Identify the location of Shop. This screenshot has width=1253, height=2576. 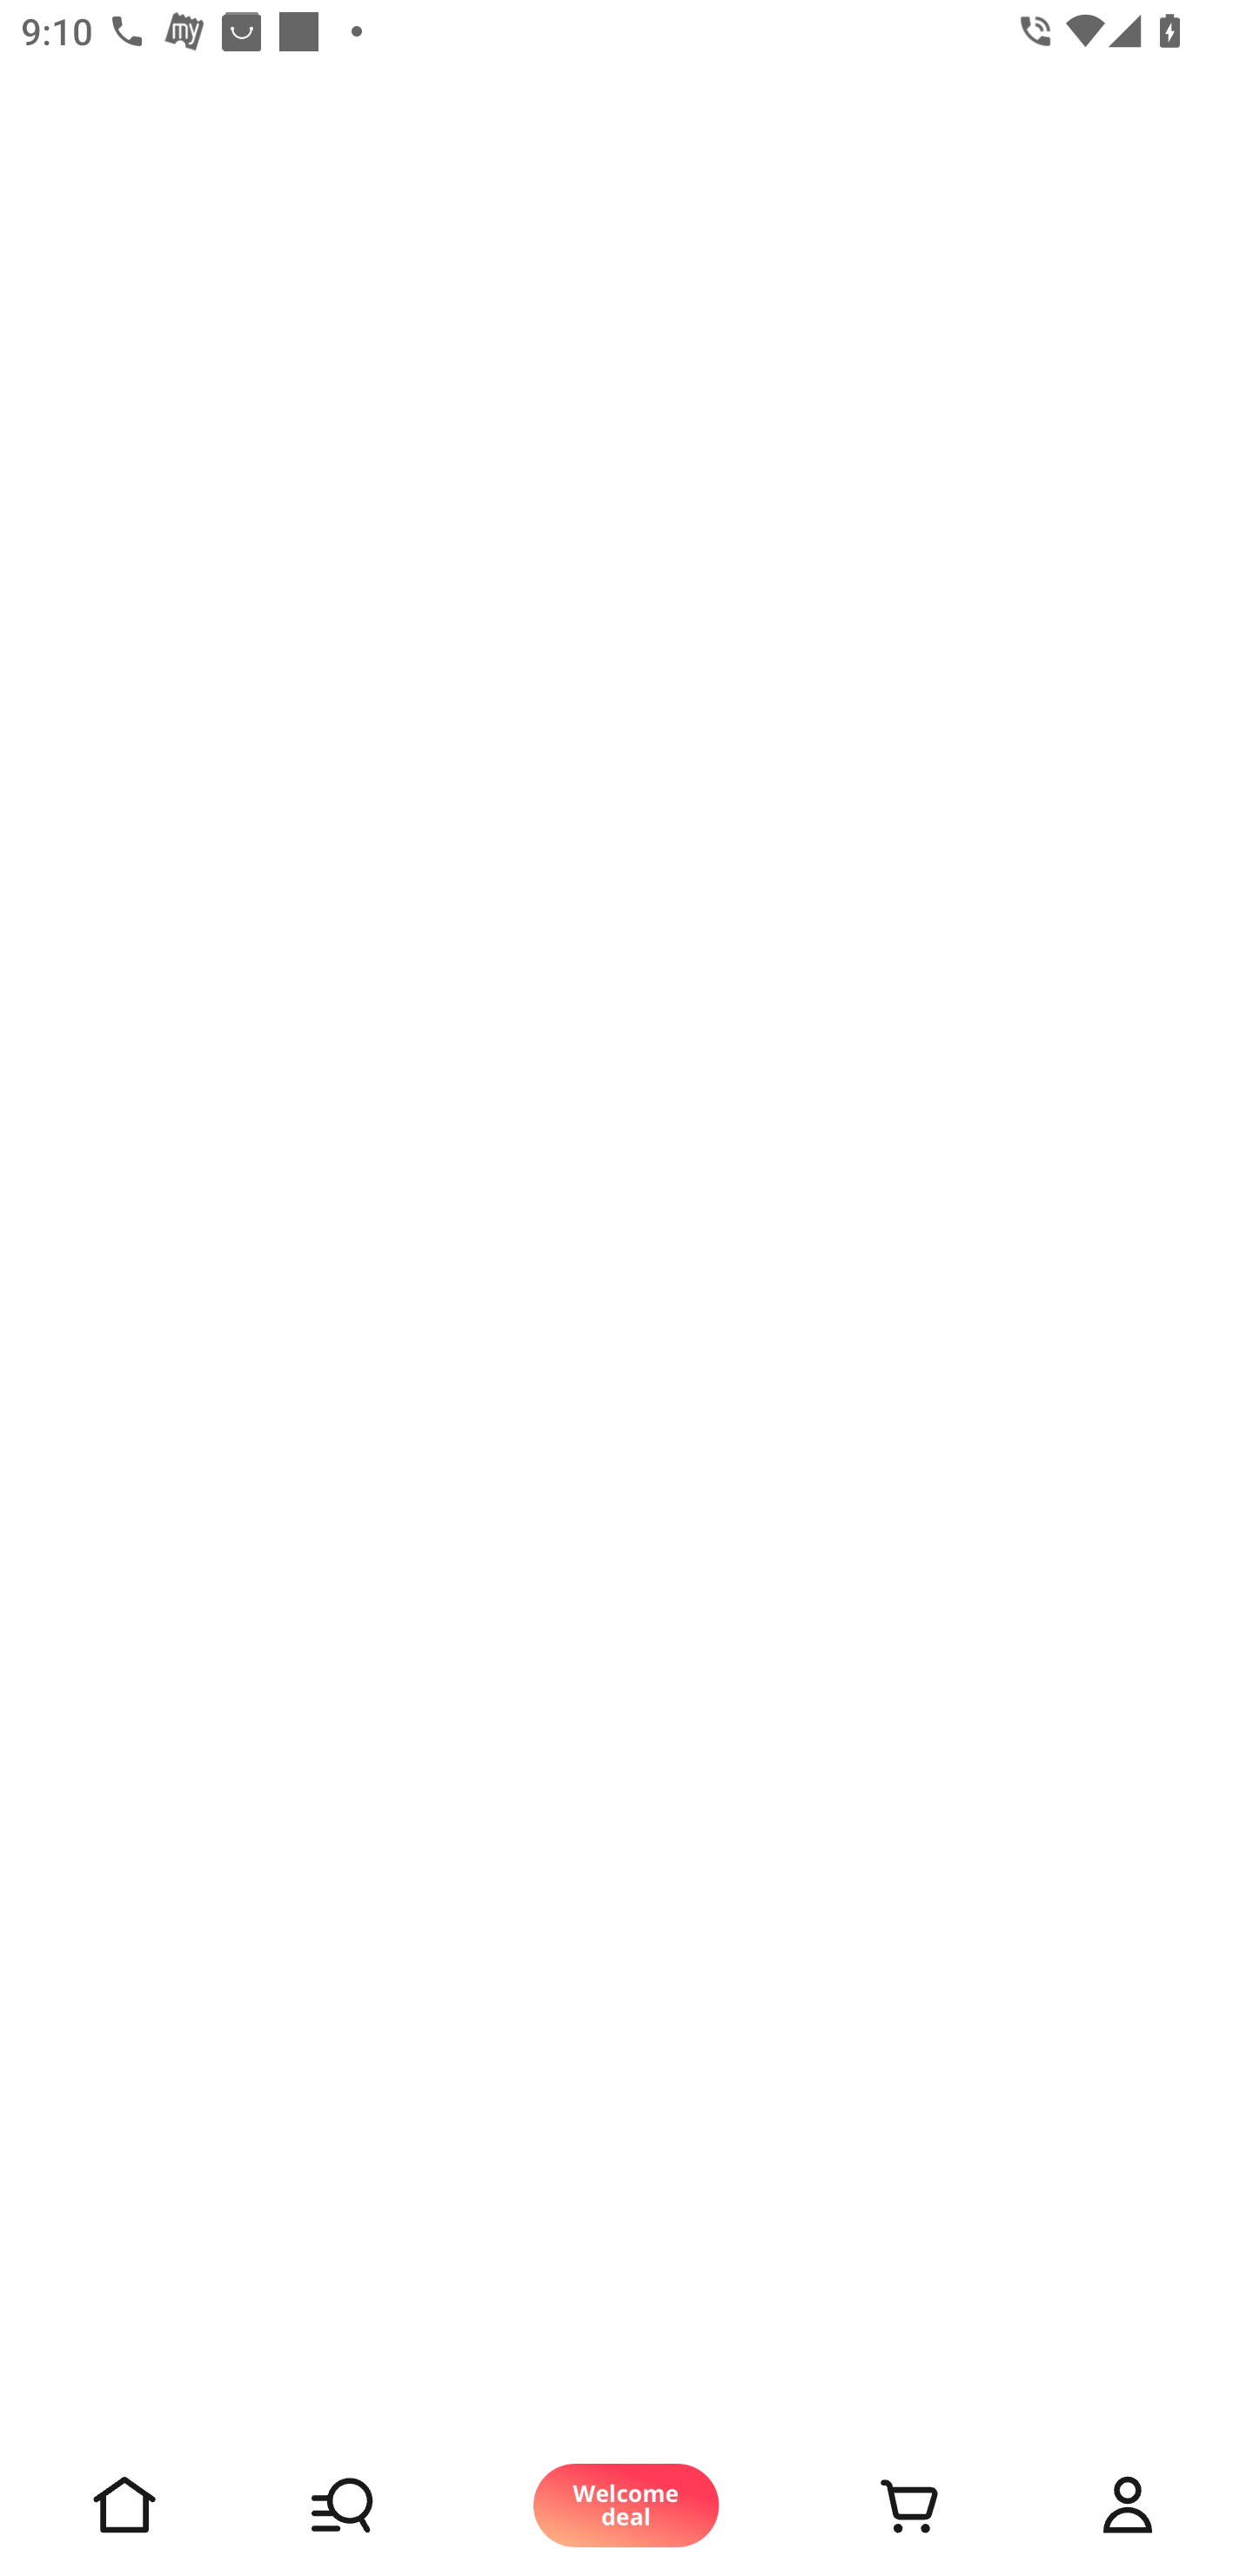
(376, 2505).